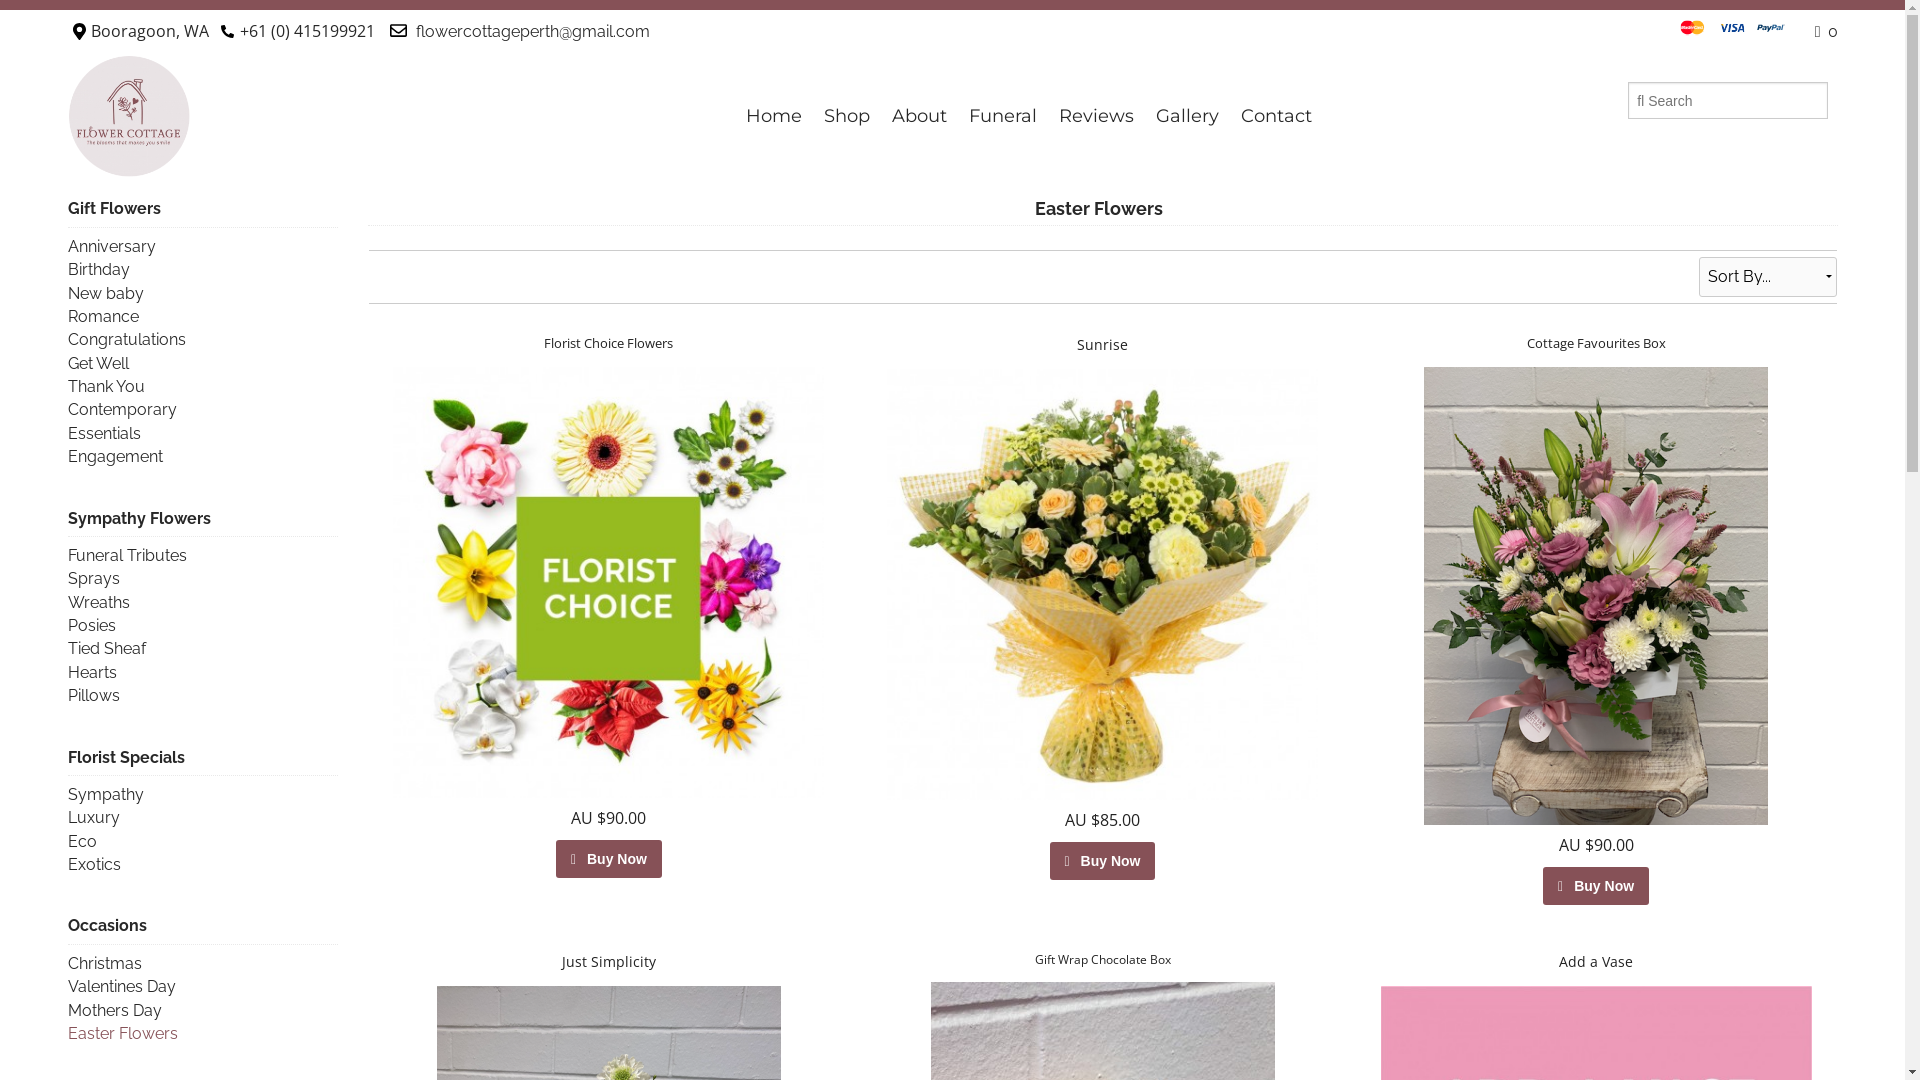  What do you see at coordinates (1276, 116) in the screenshot?
I see `Contact` at bounding box center [1276, 116].